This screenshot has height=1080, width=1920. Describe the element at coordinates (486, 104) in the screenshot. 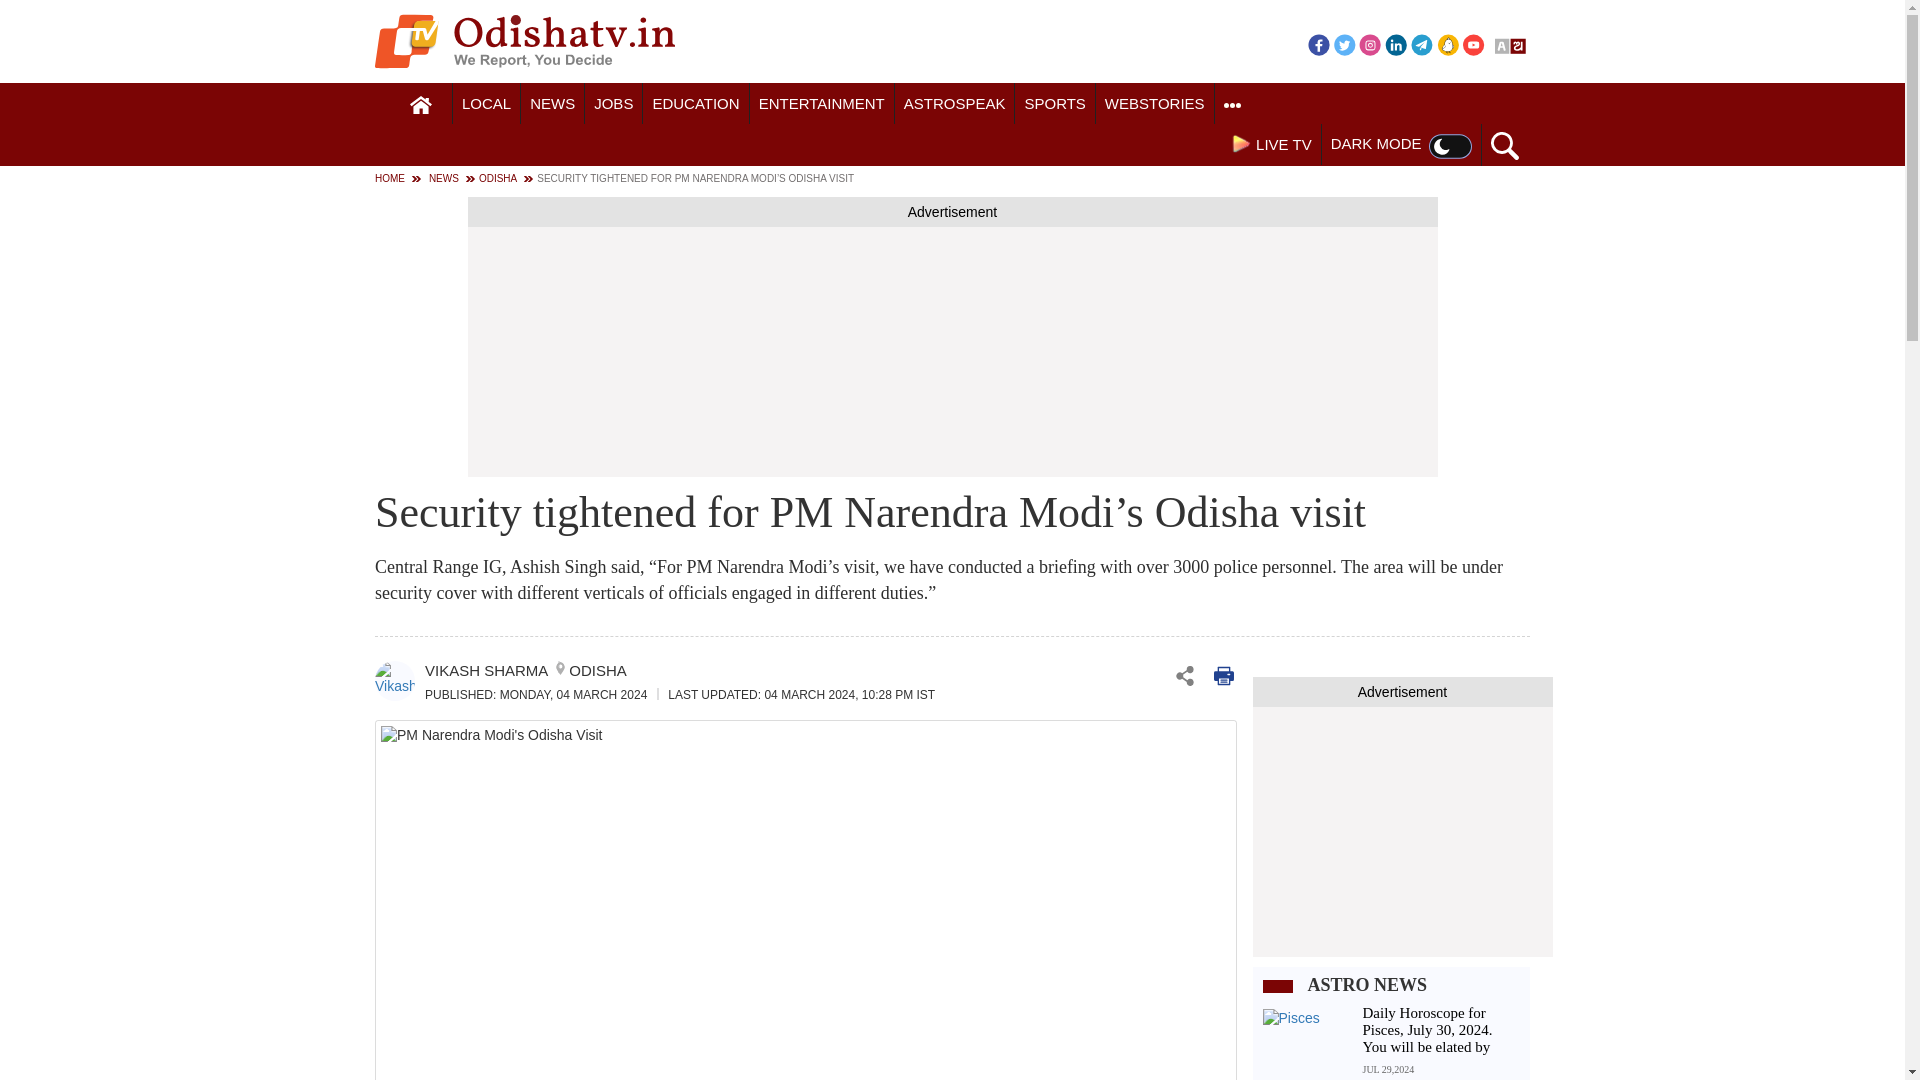

I see `LOCAL` at that location.